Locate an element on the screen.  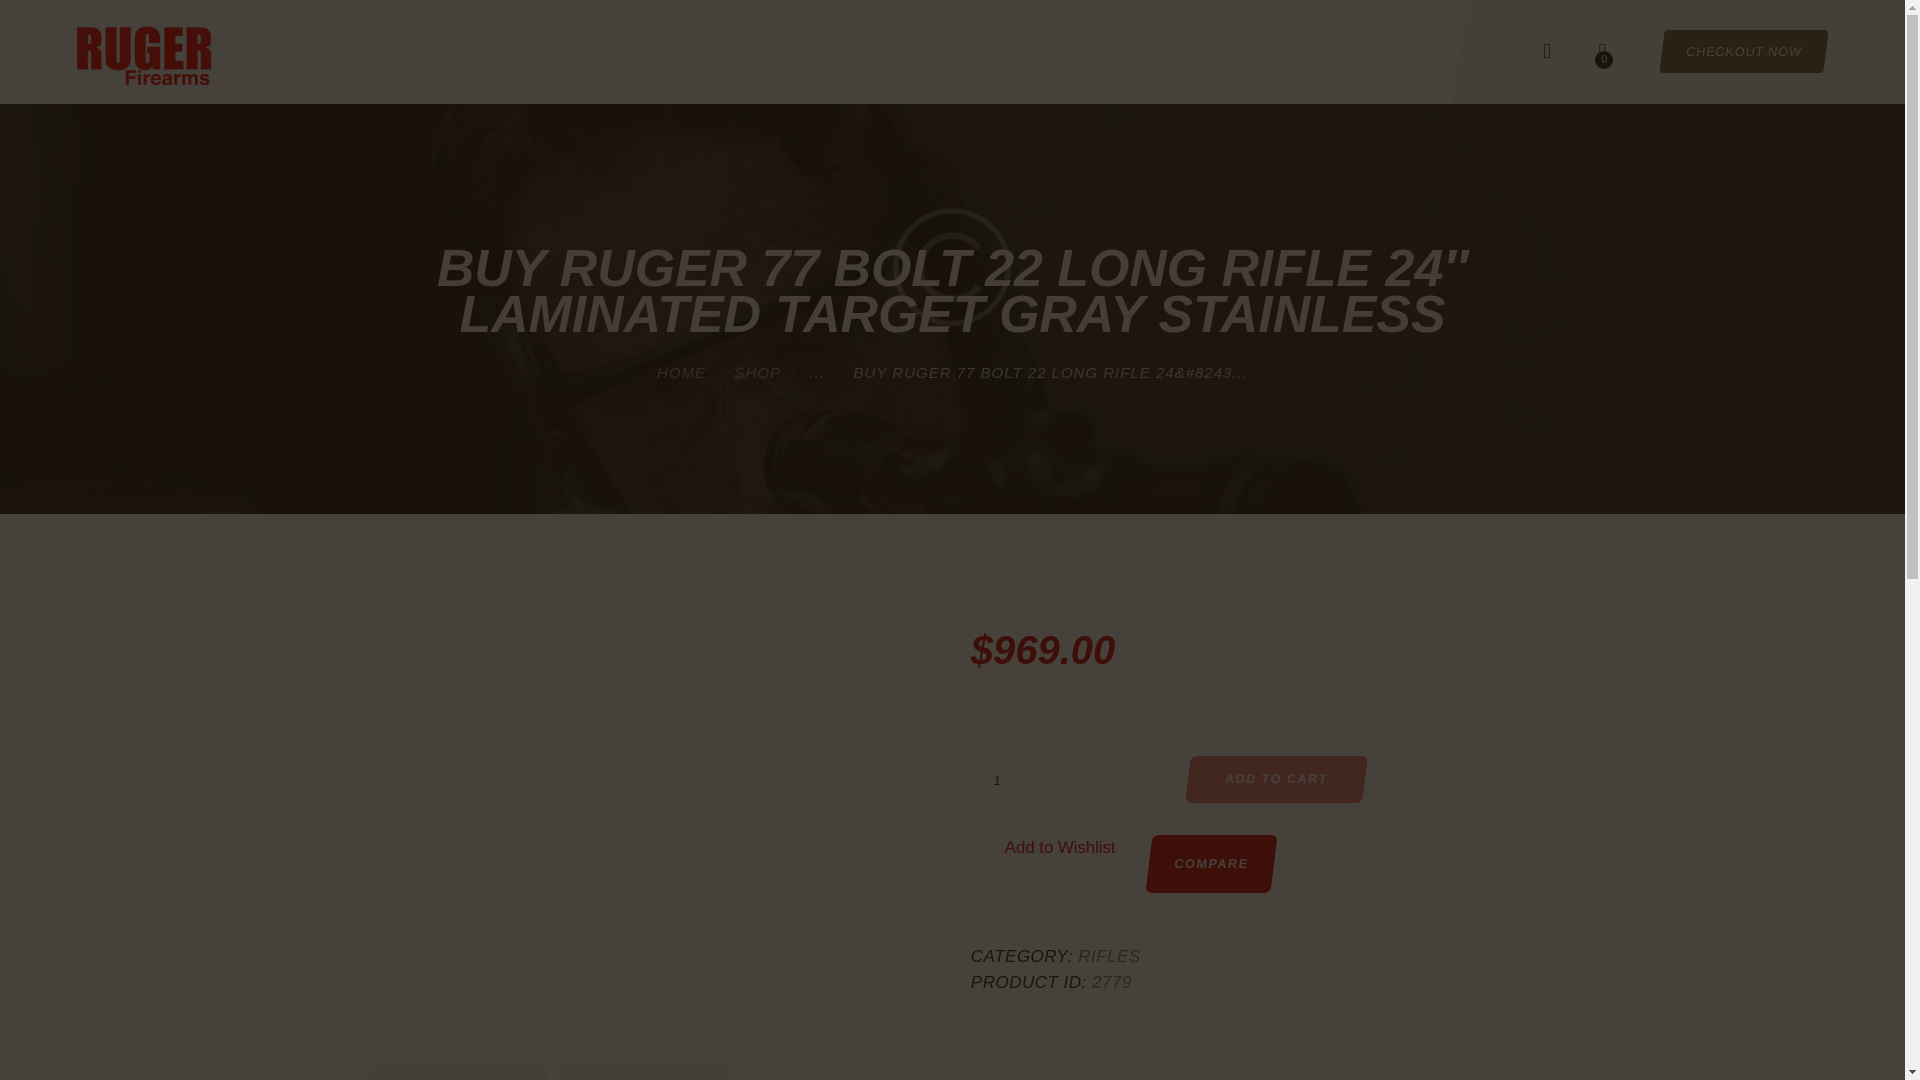
HOME is located at coordinates (681, 372).